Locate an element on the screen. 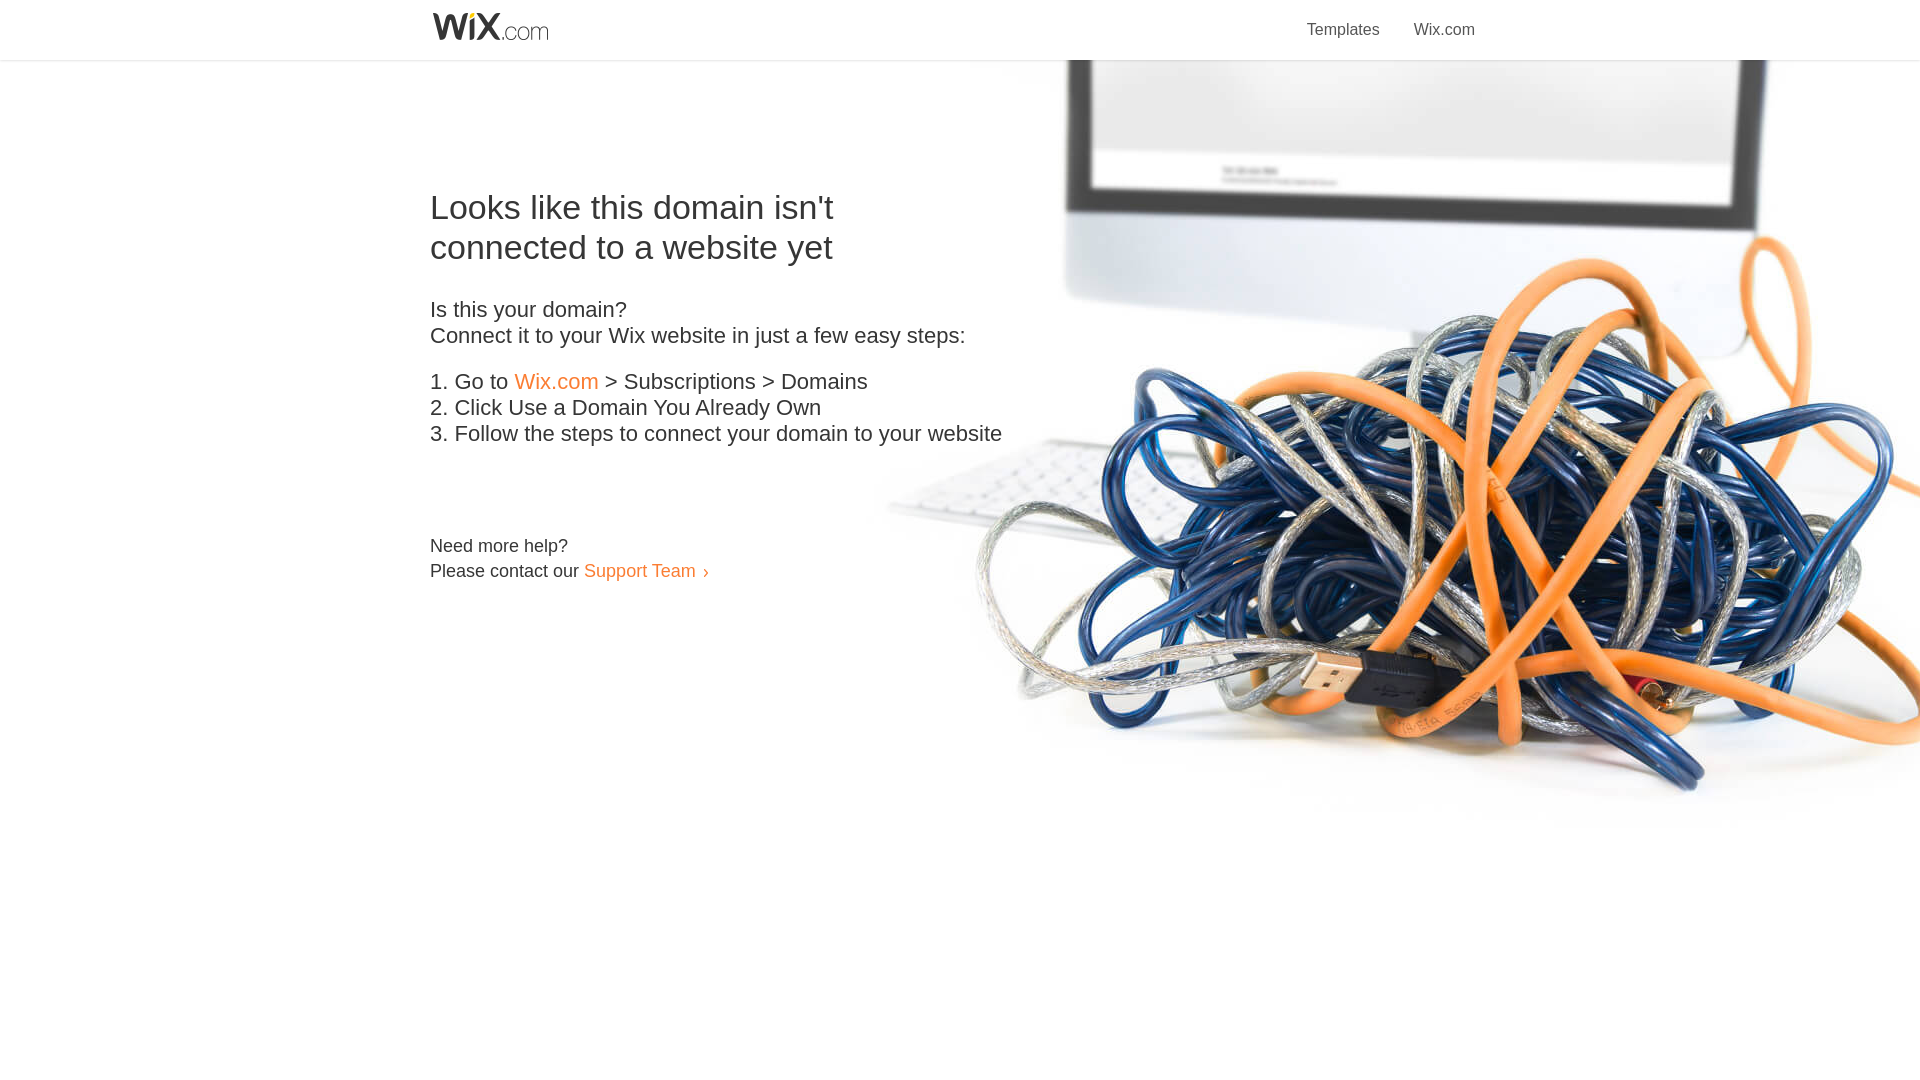  Support Team is located at coordinates (639, 570).